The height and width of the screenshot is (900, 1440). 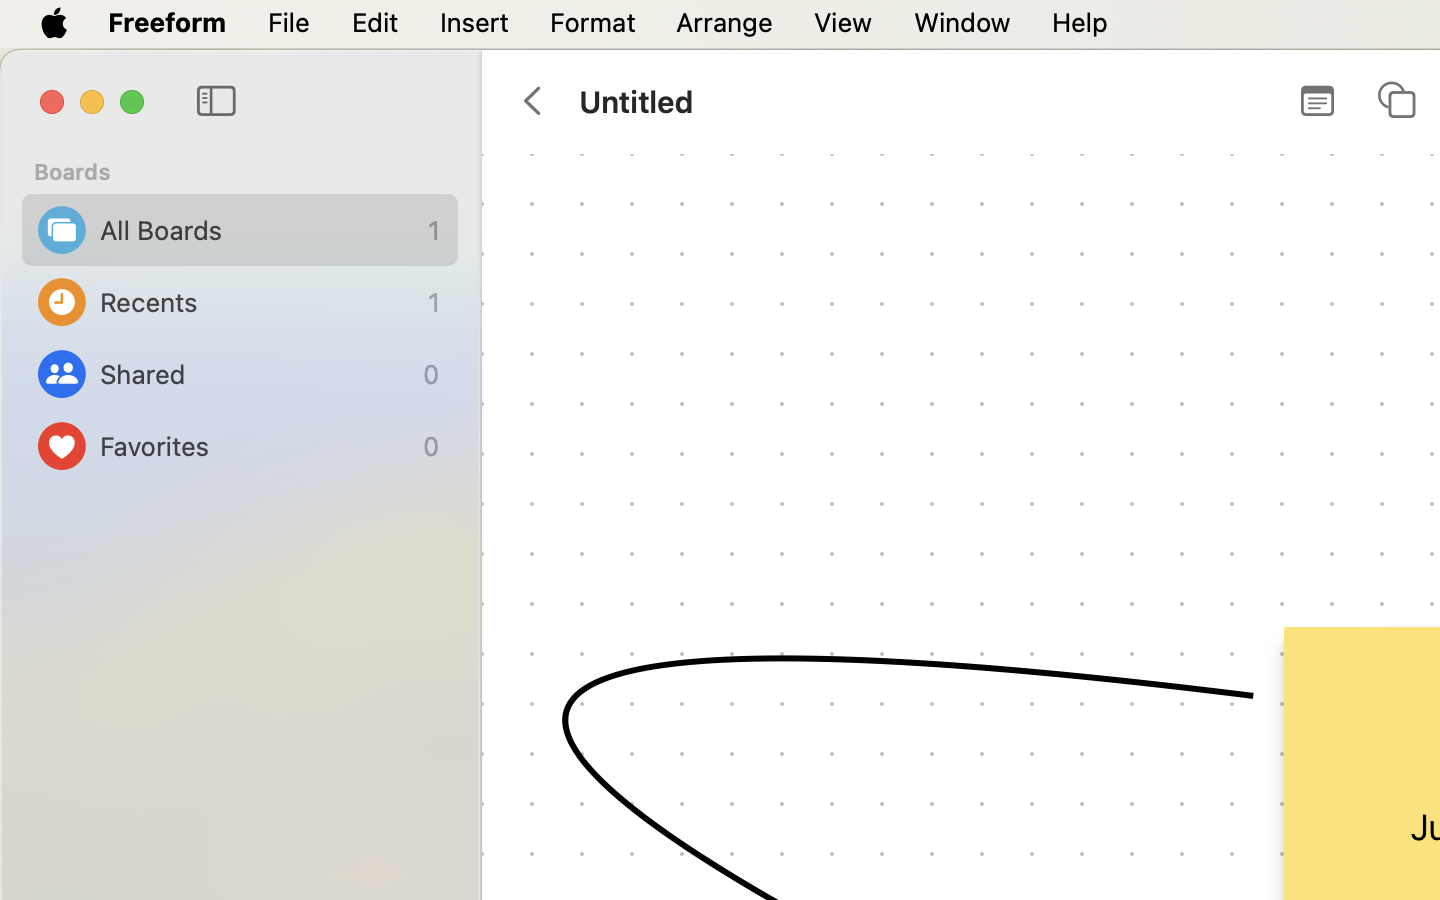 I want to click on Favorites, so click(x=256, y=446).